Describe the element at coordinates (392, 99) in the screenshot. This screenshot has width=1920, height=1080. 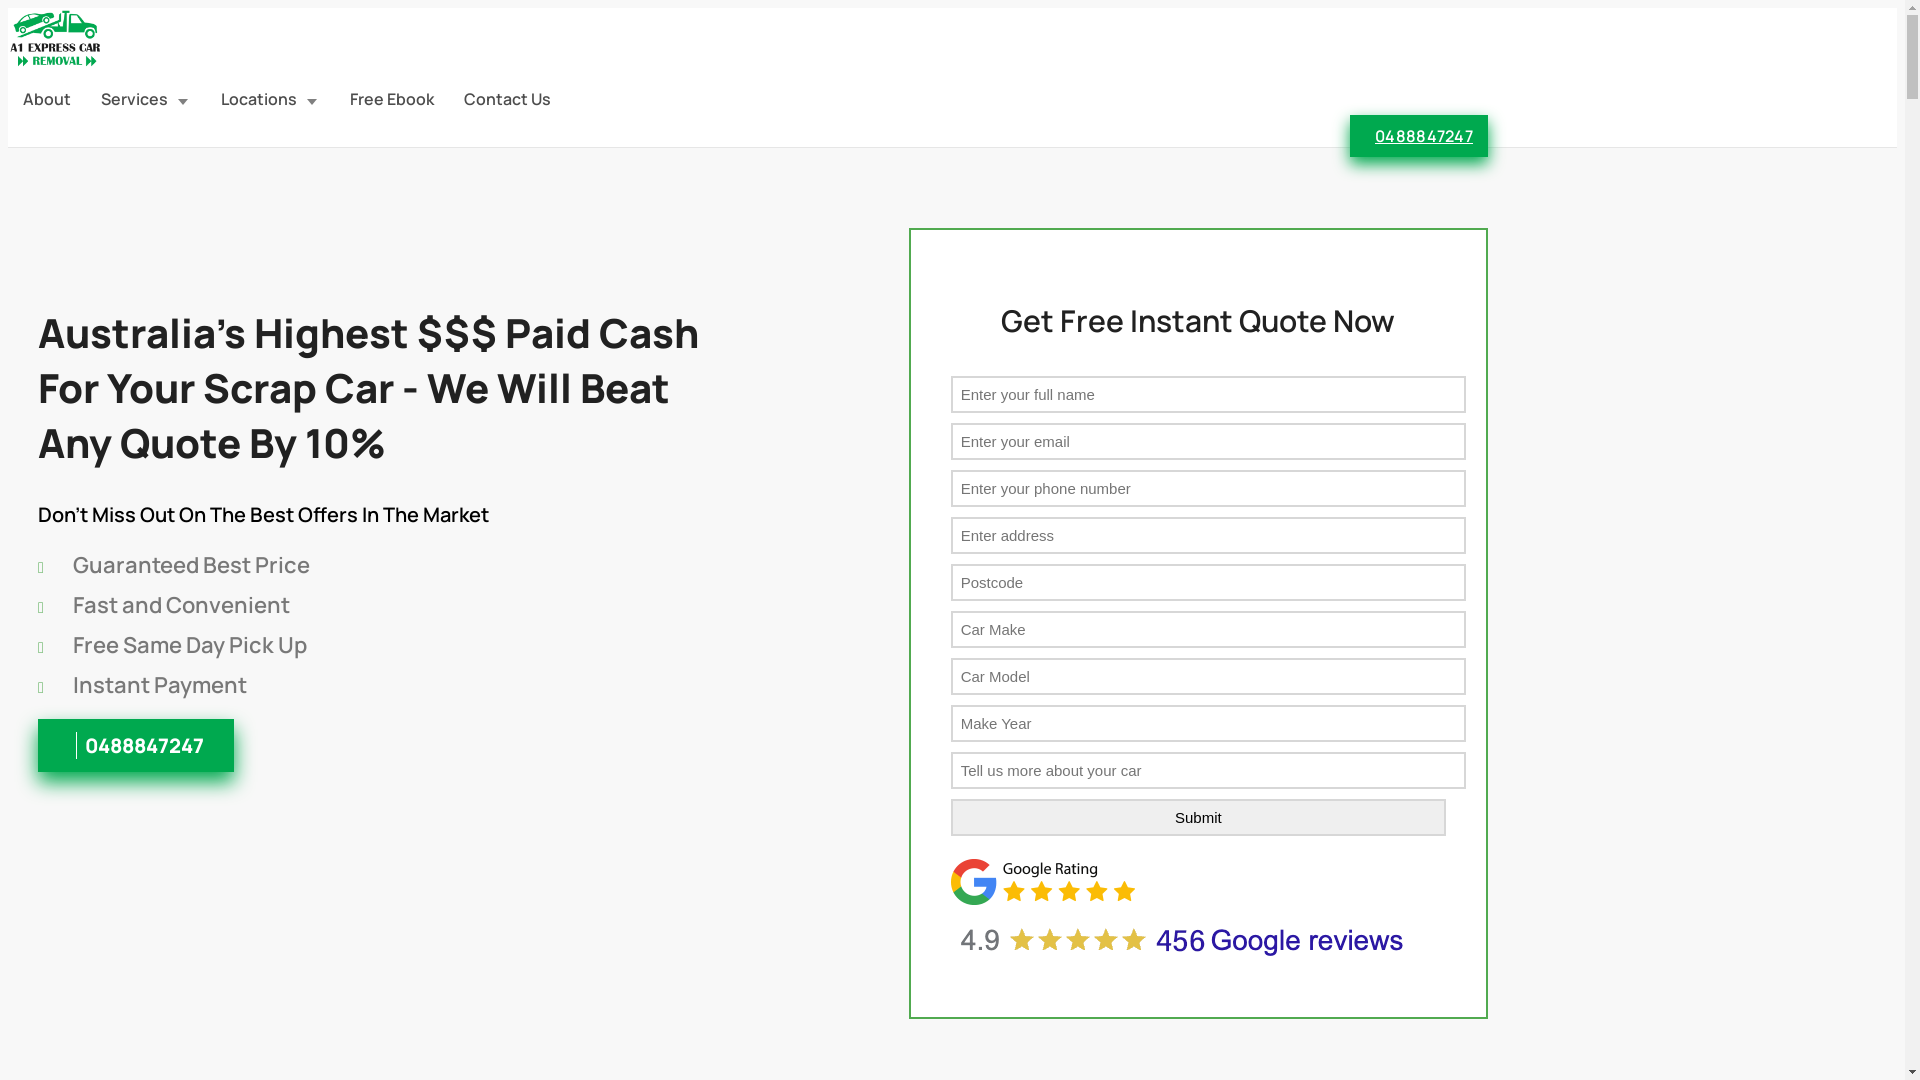
I see `Free Ebook` at that location.